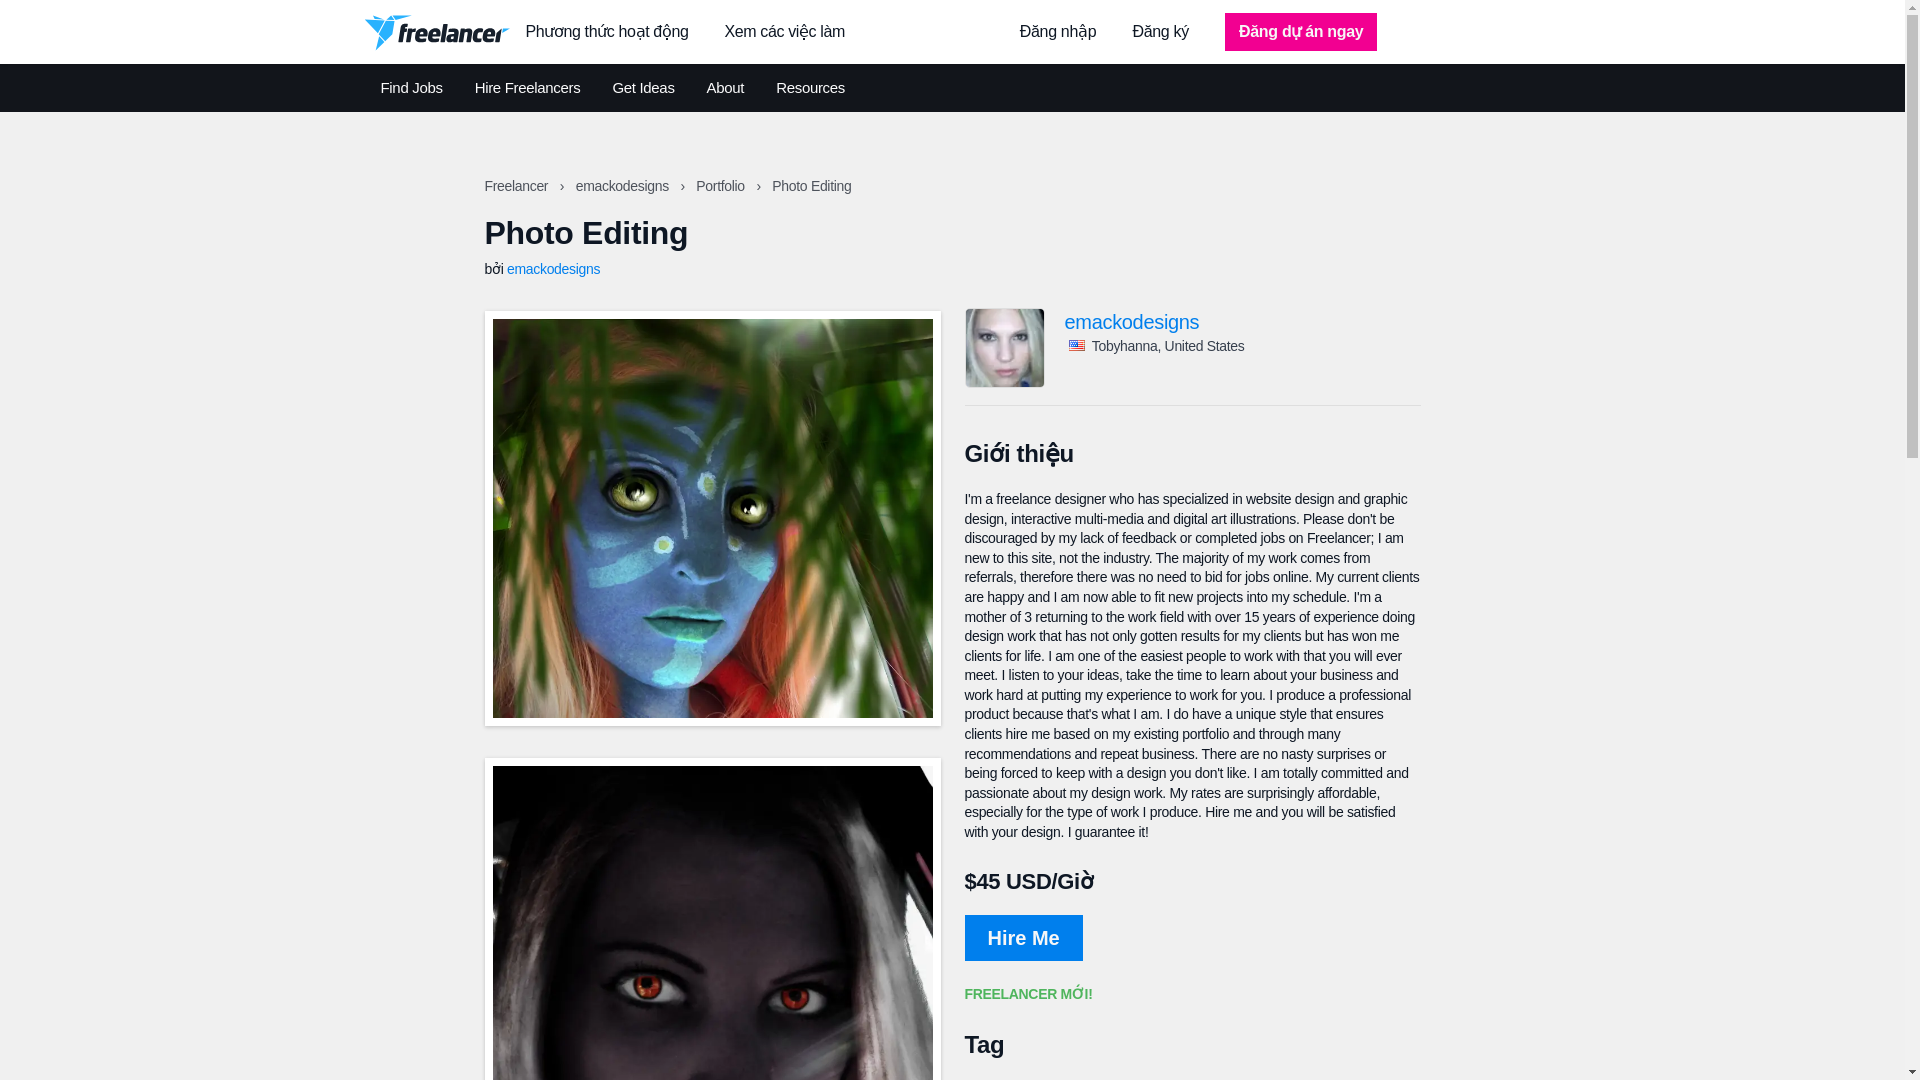  What do you see at coordinates (528, 88) in the screenshot?
I see `Hire Freelancers` at bounding box center [528, 88].